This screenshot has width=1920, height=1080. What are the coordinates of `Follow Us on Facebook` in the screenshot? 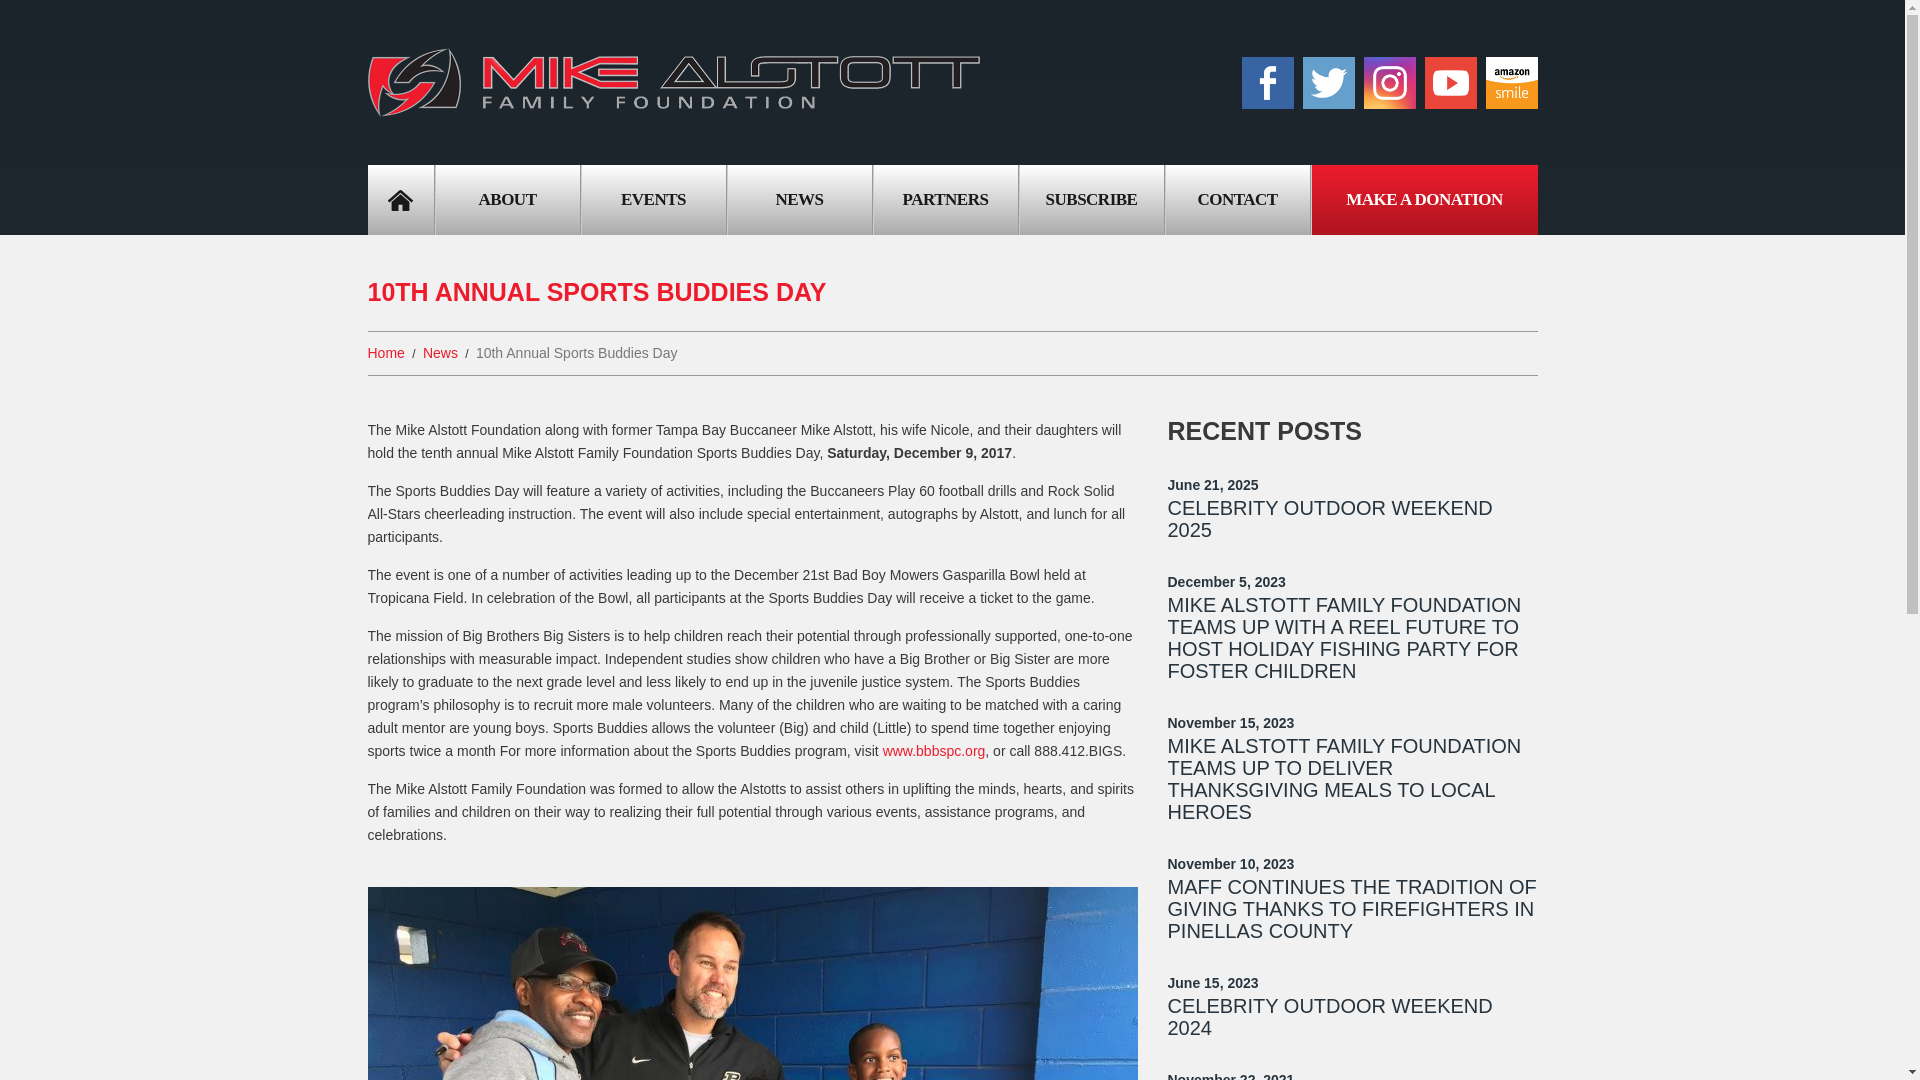 It's located at (1268, 83).